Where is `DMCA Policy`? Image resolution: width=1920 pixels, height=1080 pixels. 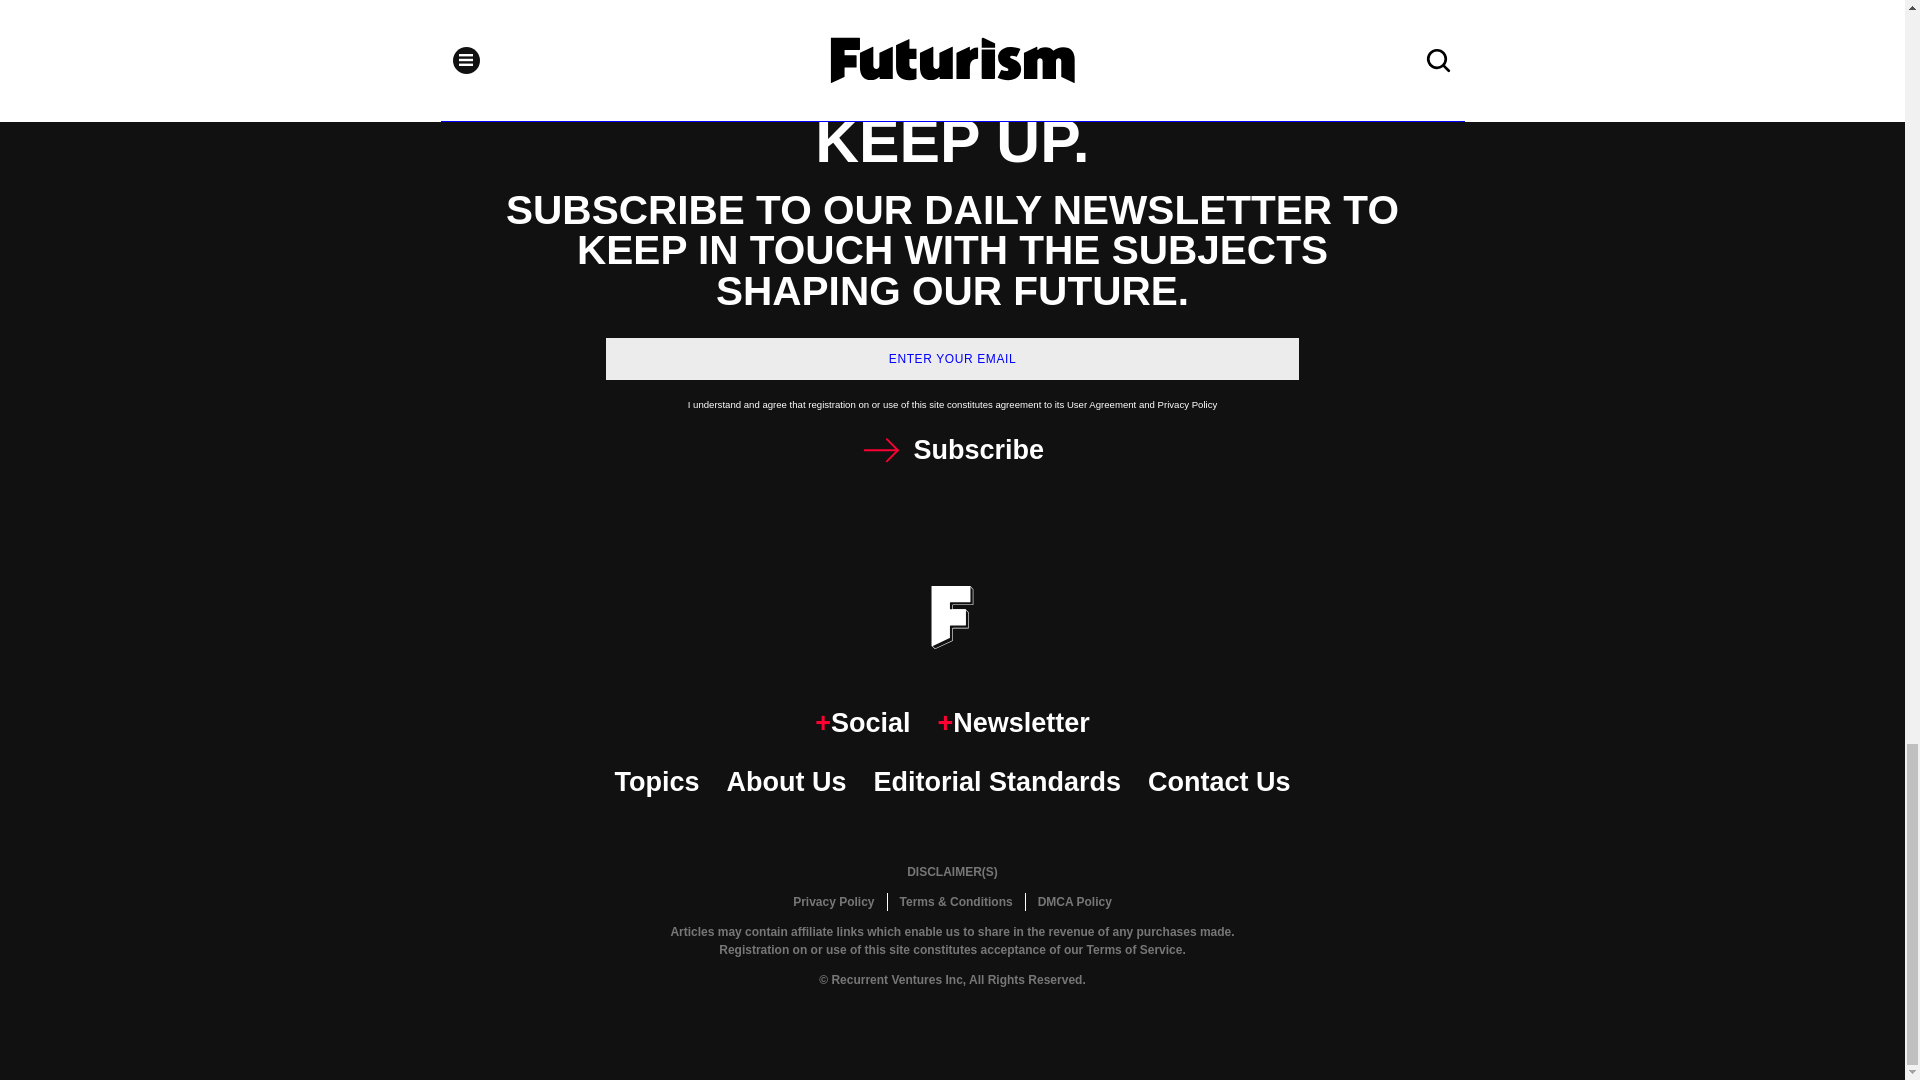
DMCA Policy is located at coordinates (1074, 902).